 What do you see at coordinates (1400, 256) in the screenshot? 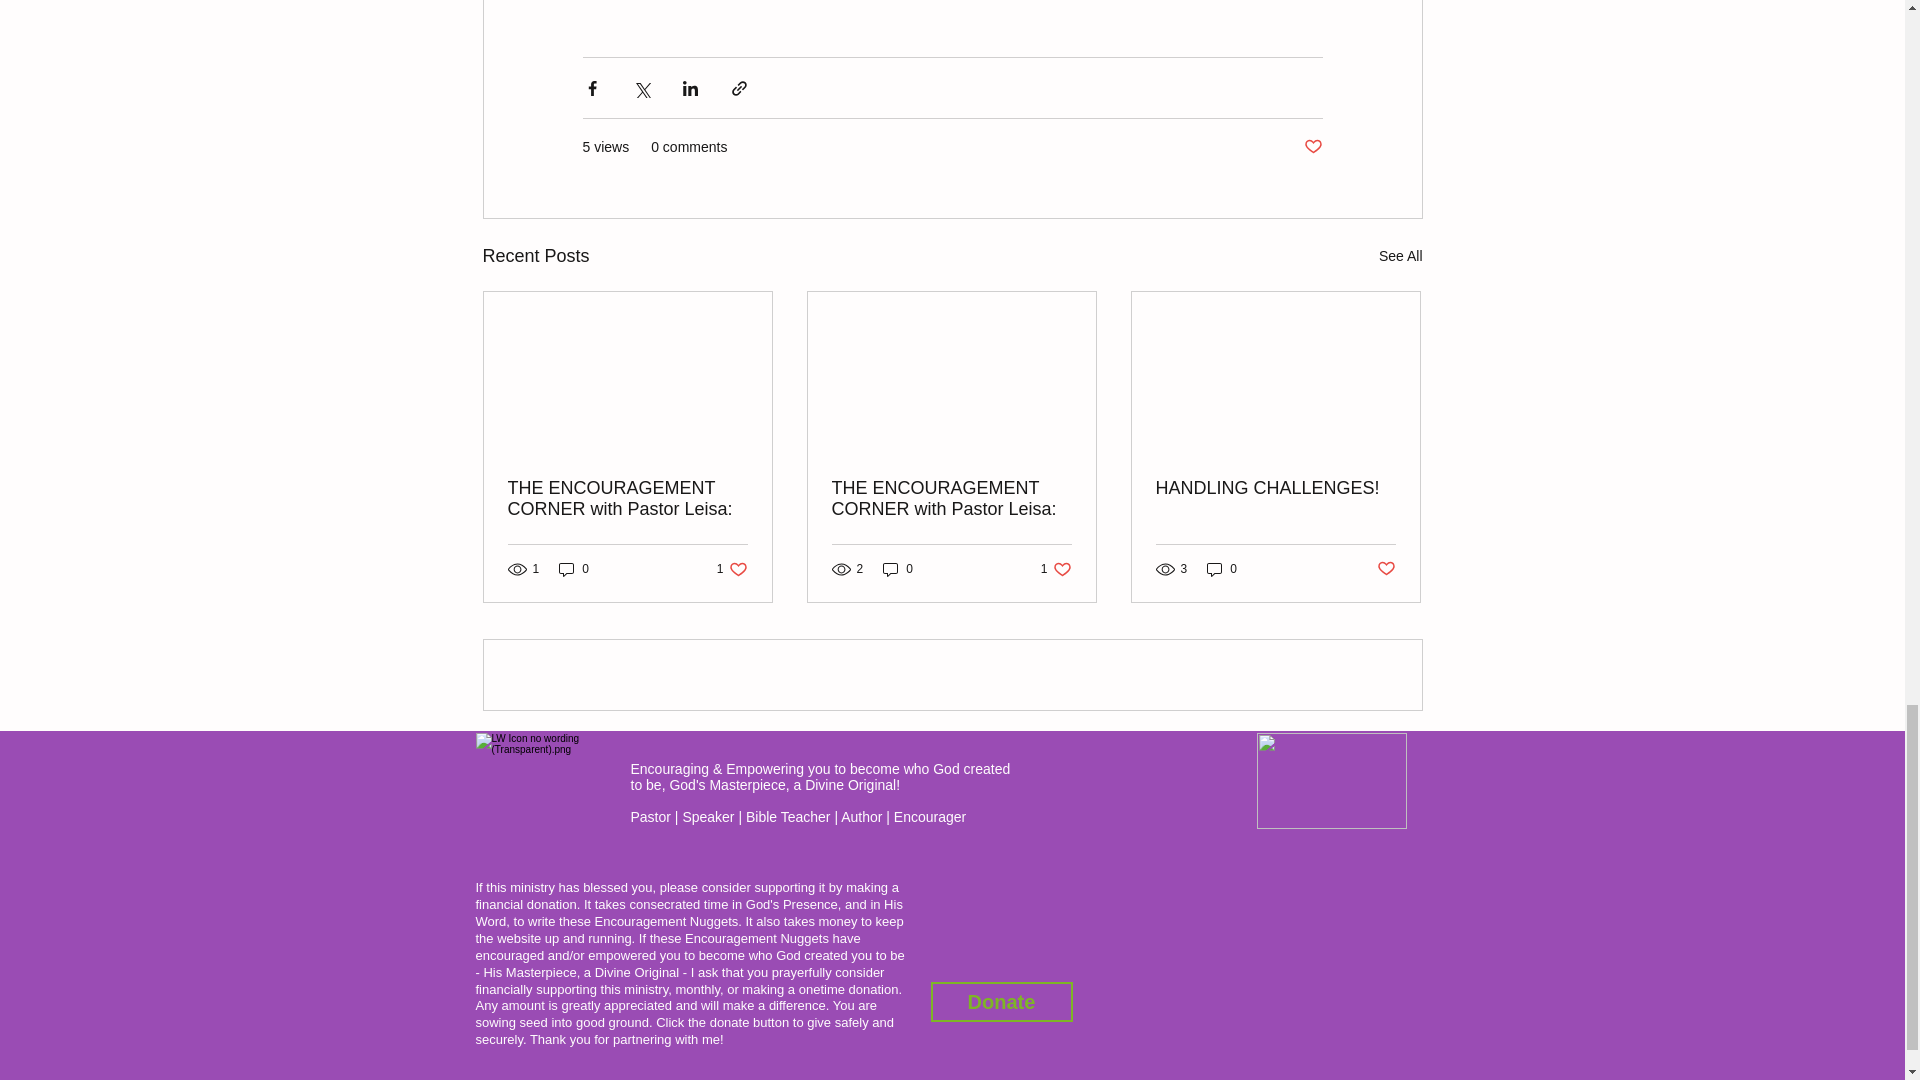
I see `See All` at bounding box center [1400, 256].